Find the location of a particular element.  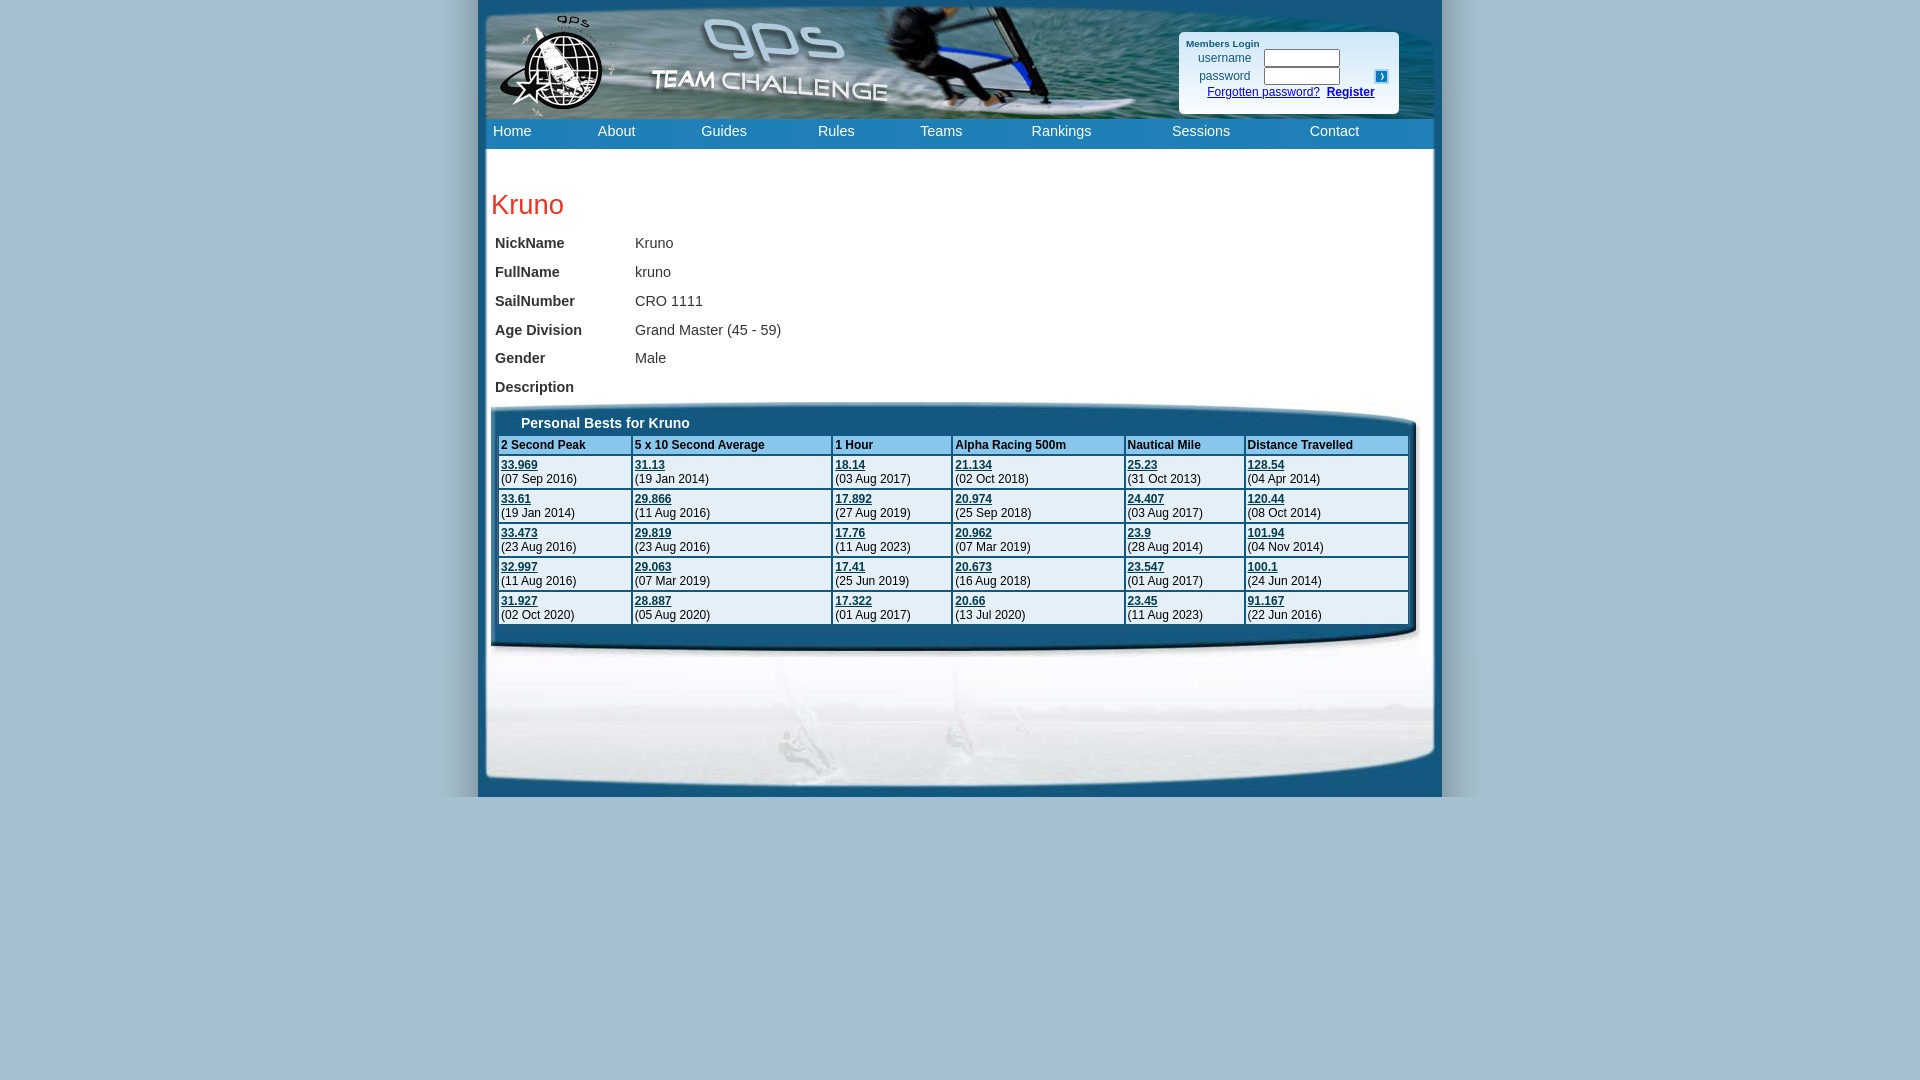

18.14 is located at coordinates (850, 465).